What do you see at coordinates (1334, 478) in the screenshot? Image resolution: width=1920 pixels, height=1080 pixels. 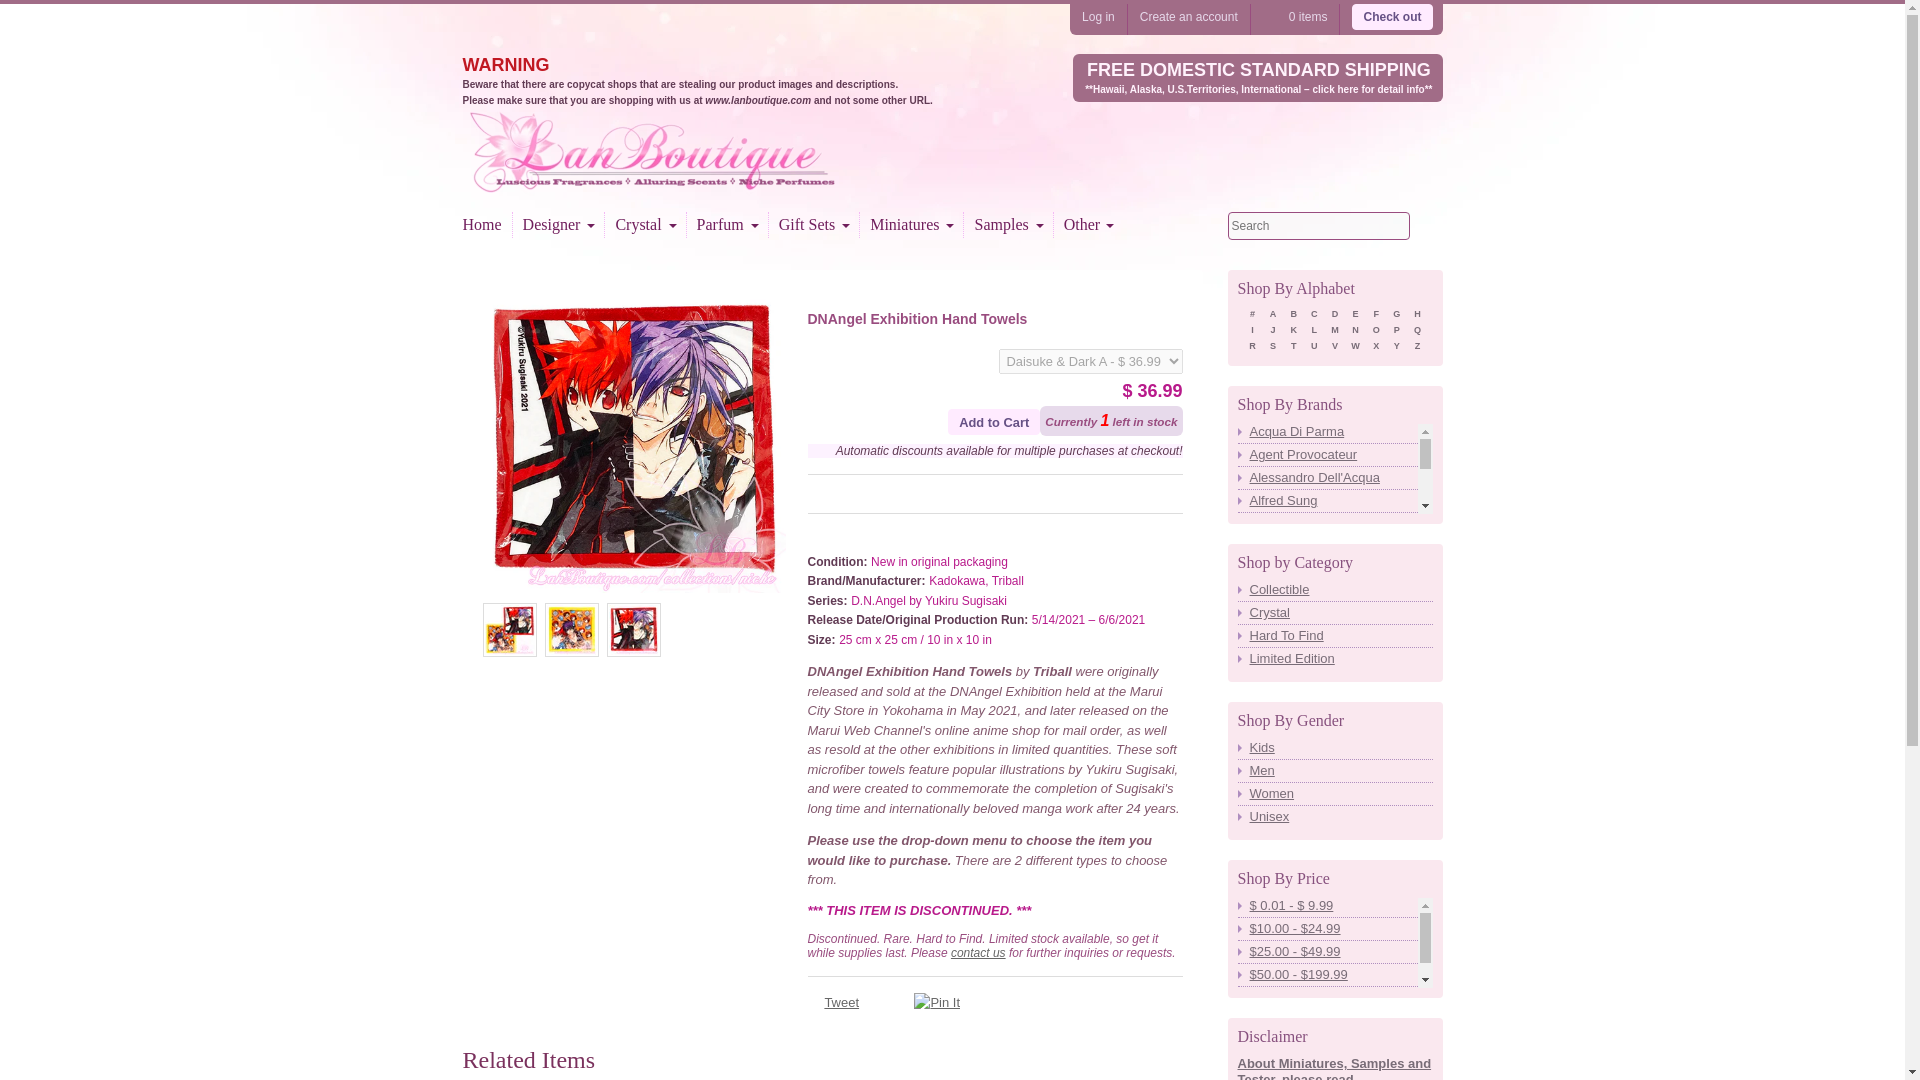 I see `Alessandro Dell'Acqua` at bounding box center [1334, 478].